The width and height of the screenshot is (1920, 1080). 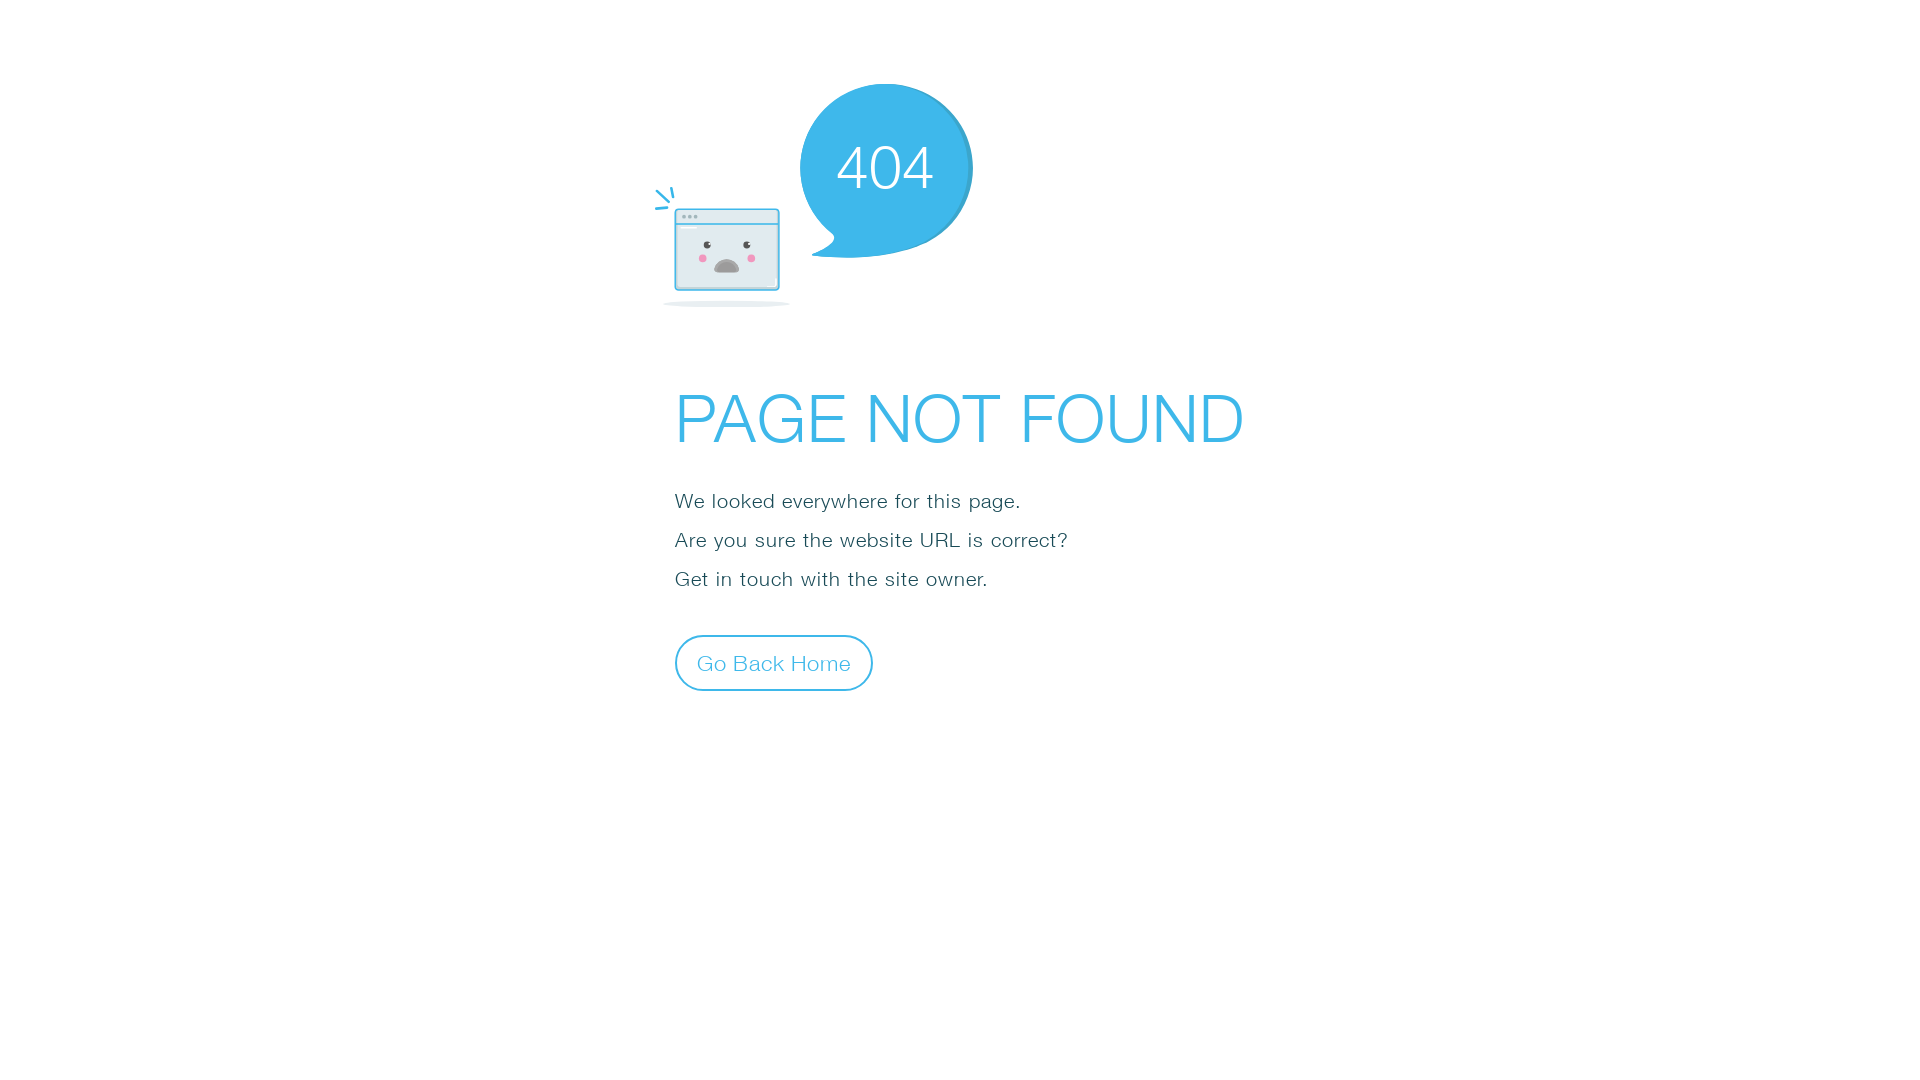 I want to click on Go Back Home, so click(x=774, y=662).